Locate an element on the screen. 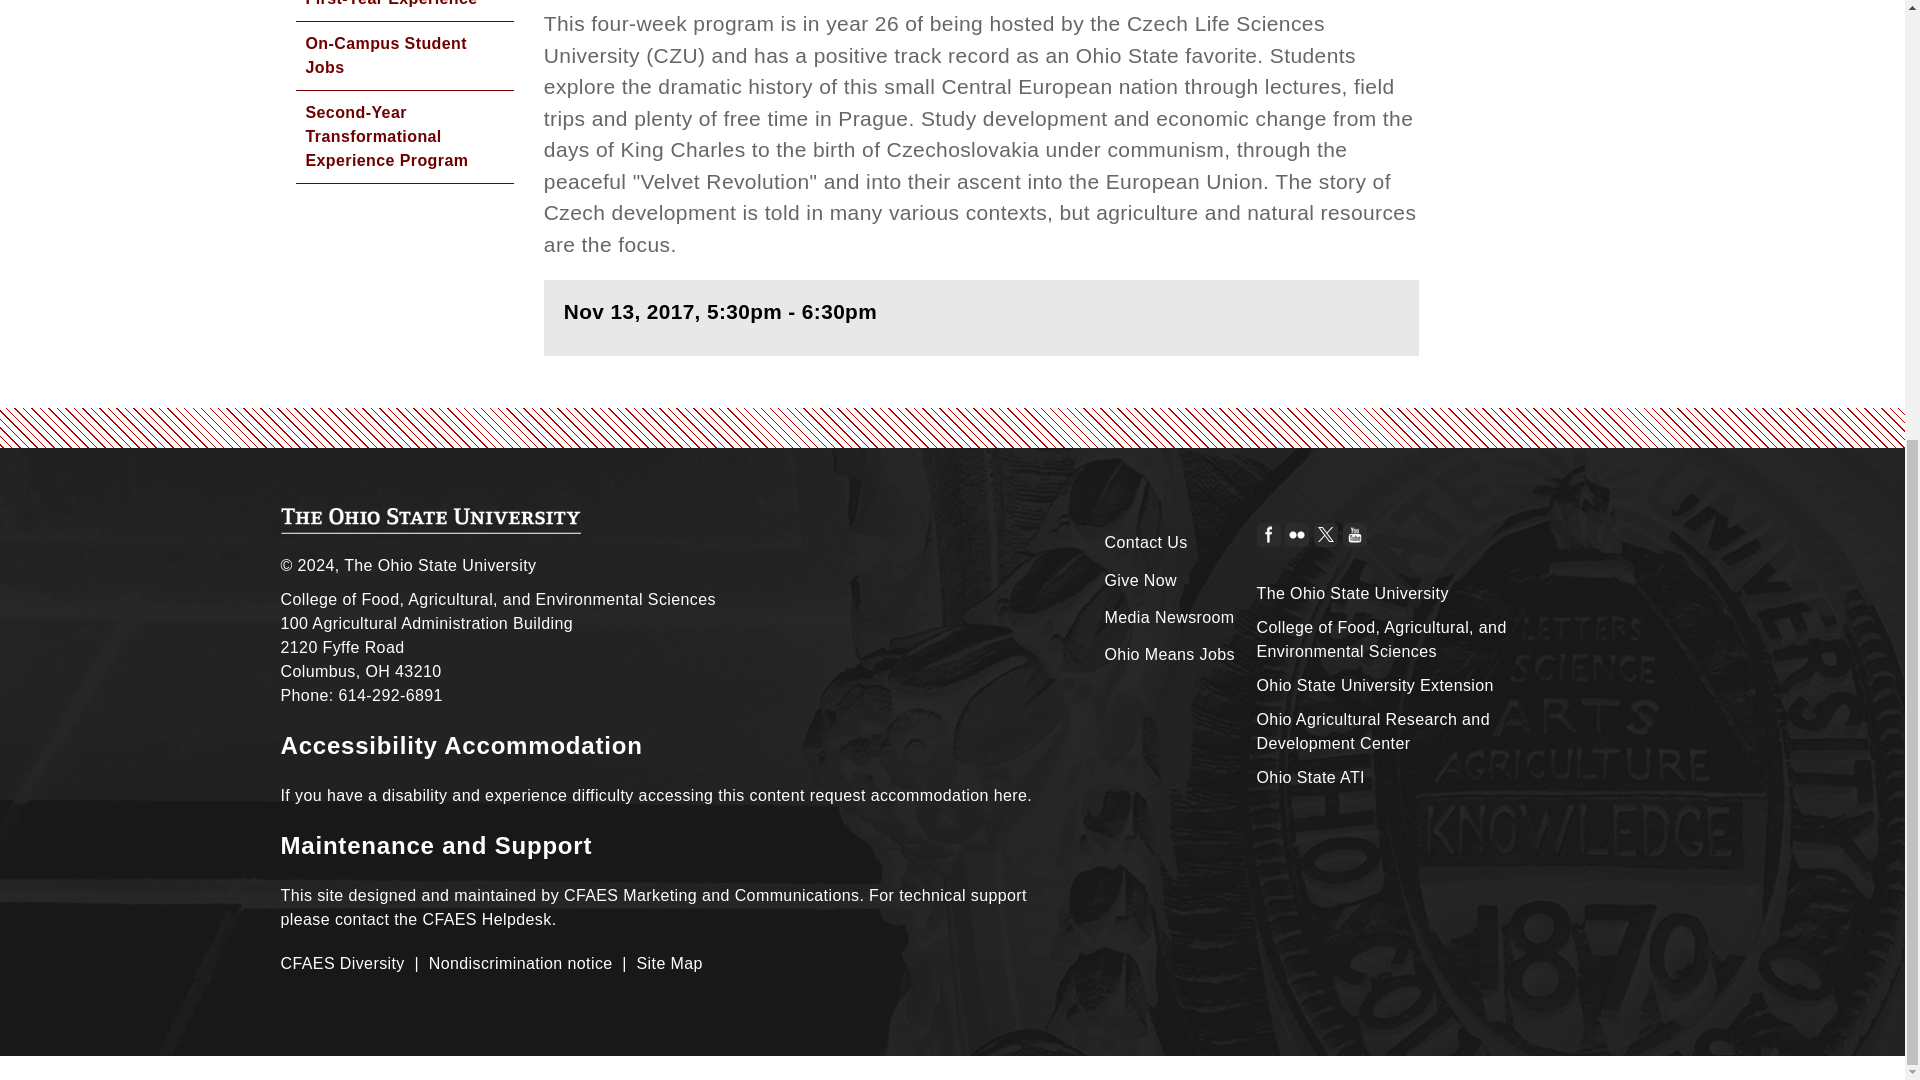 Image resolution: width=1920 pixels, height=1080 pixels. CFAES Home is located at coordinates (430, 520).